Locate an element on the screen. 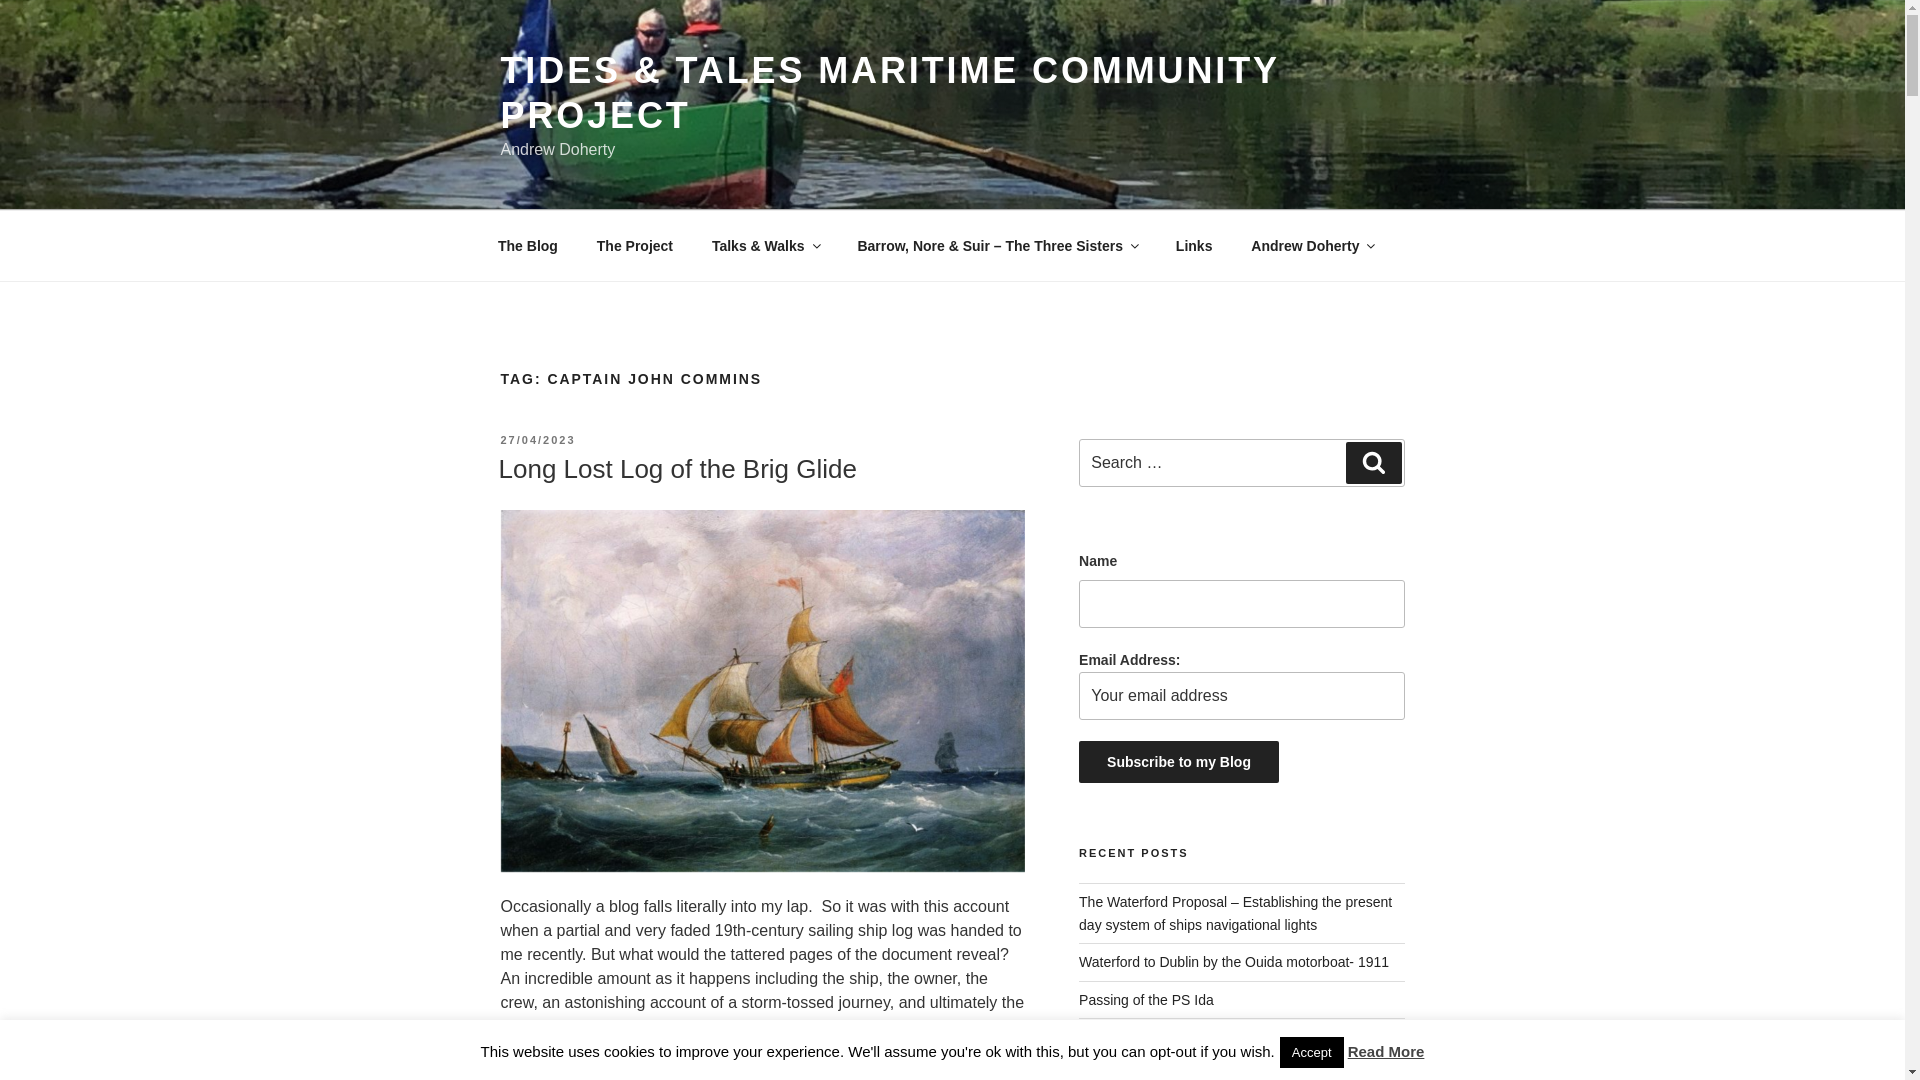  Links is located at coordinates (1194, 246).